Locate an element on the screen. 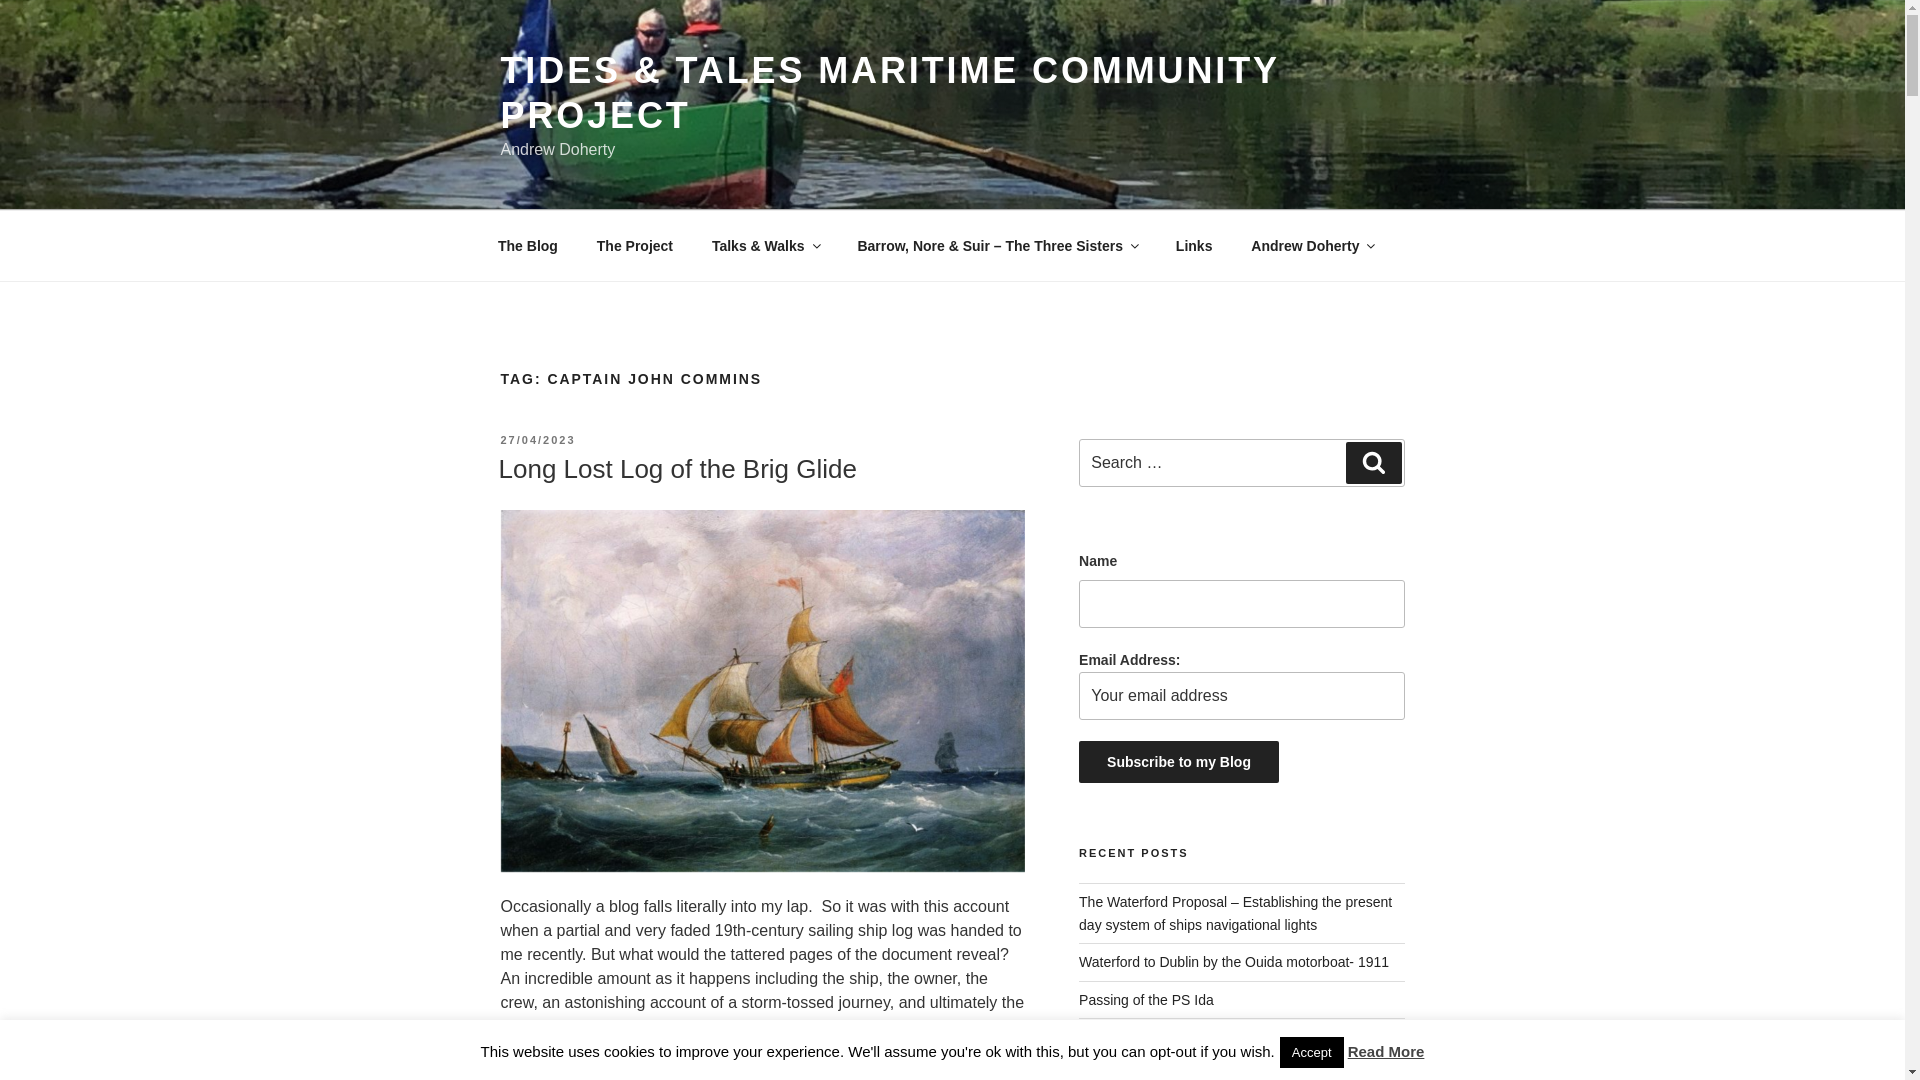  Links is located at coordinates (1194, 246).